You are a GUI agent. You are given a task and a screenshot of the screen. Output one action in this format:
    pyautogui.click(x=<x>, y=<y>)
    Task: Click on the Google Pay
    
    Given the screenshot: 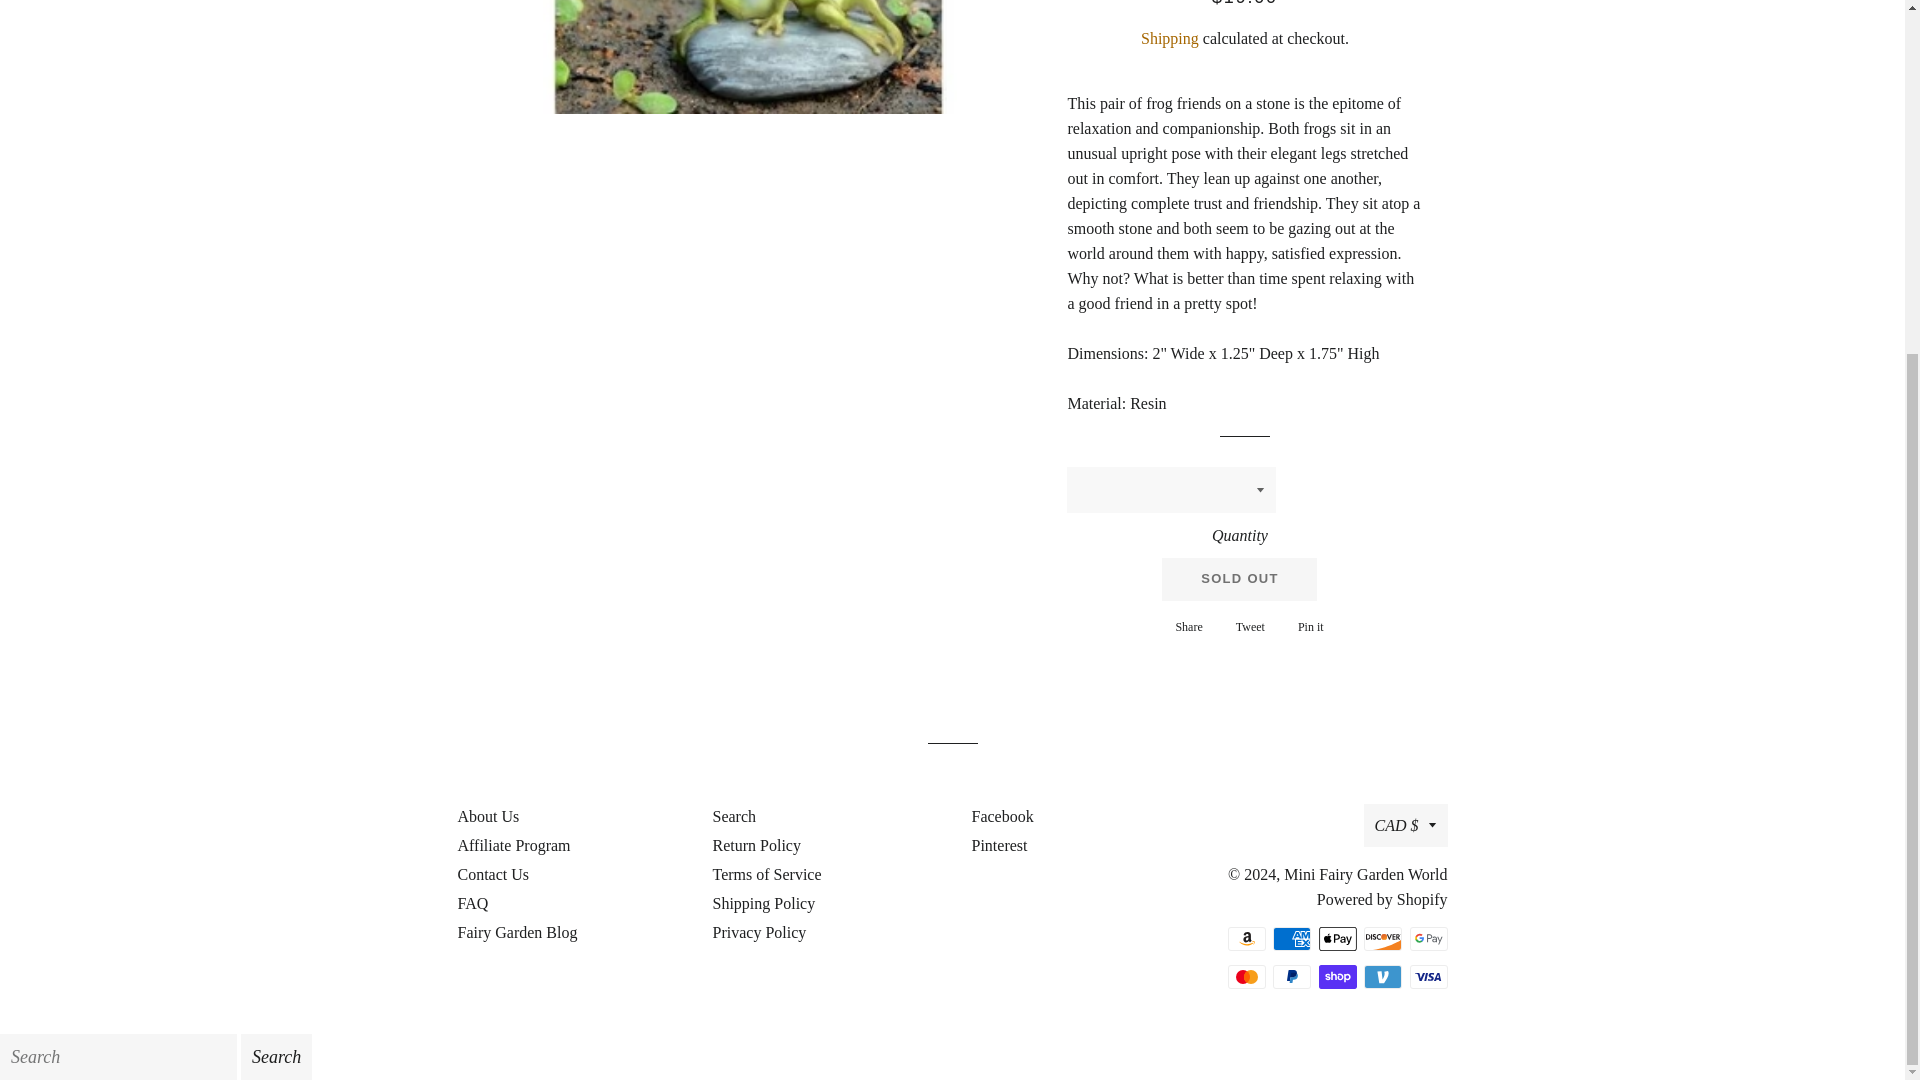 What is the action you would take?
    pyautogui.click(x=1428, y=938)
    